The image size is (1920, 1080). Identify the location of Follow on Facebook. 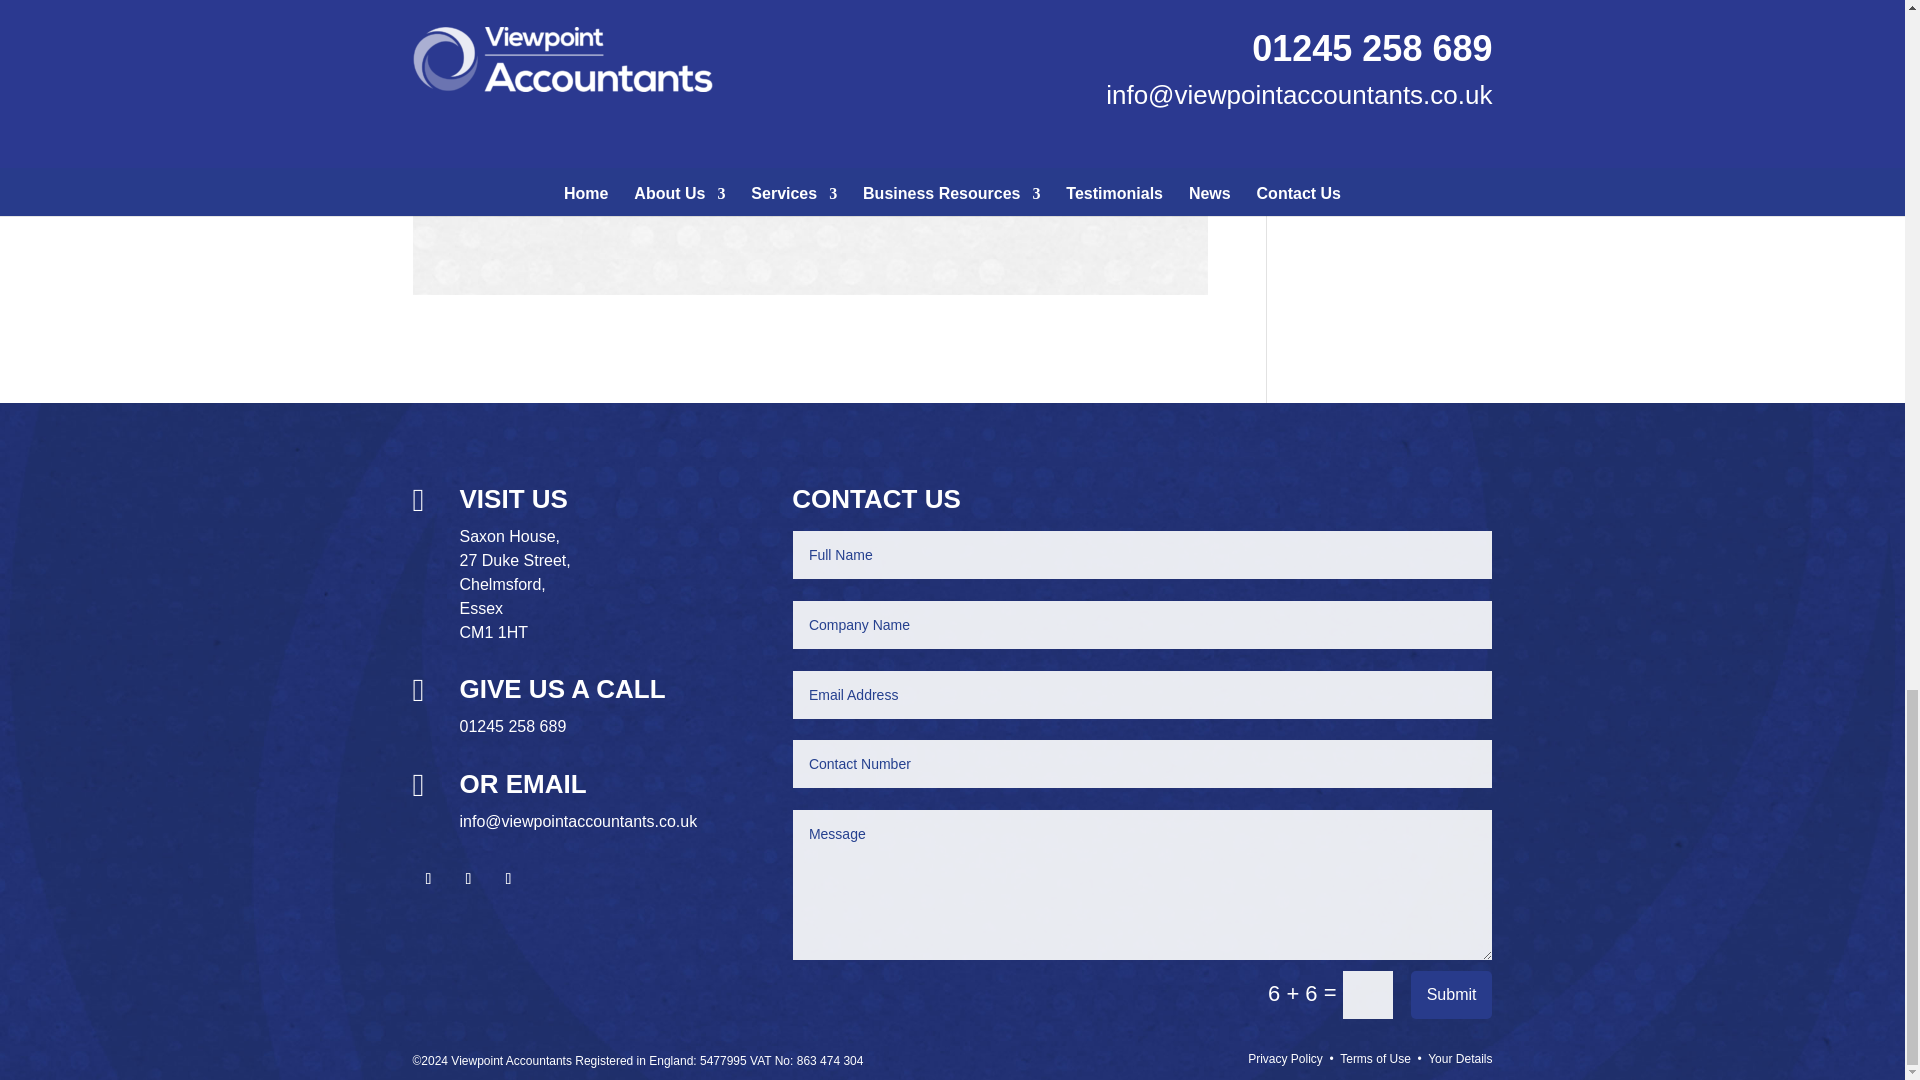
(428, 878).